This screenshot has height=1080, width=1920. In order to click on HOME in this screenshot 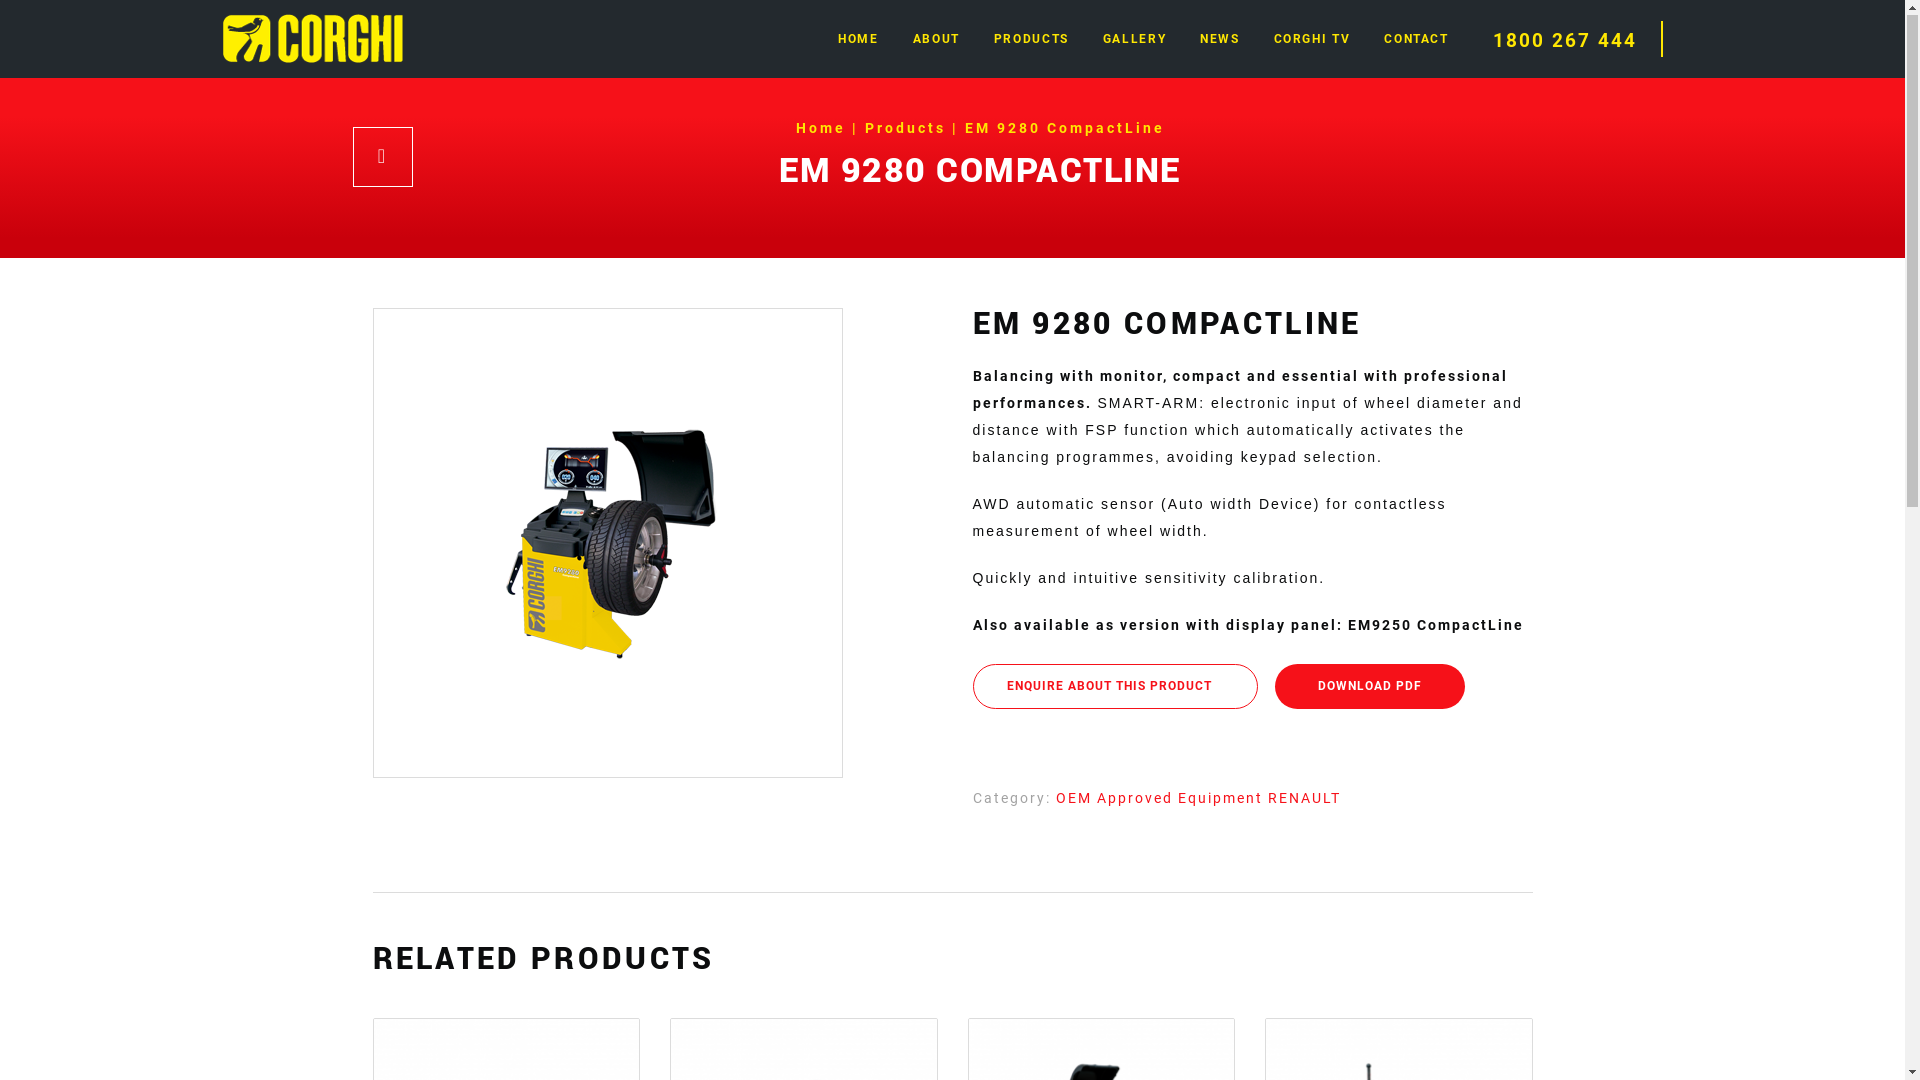, I will do `click(858, 41)`.